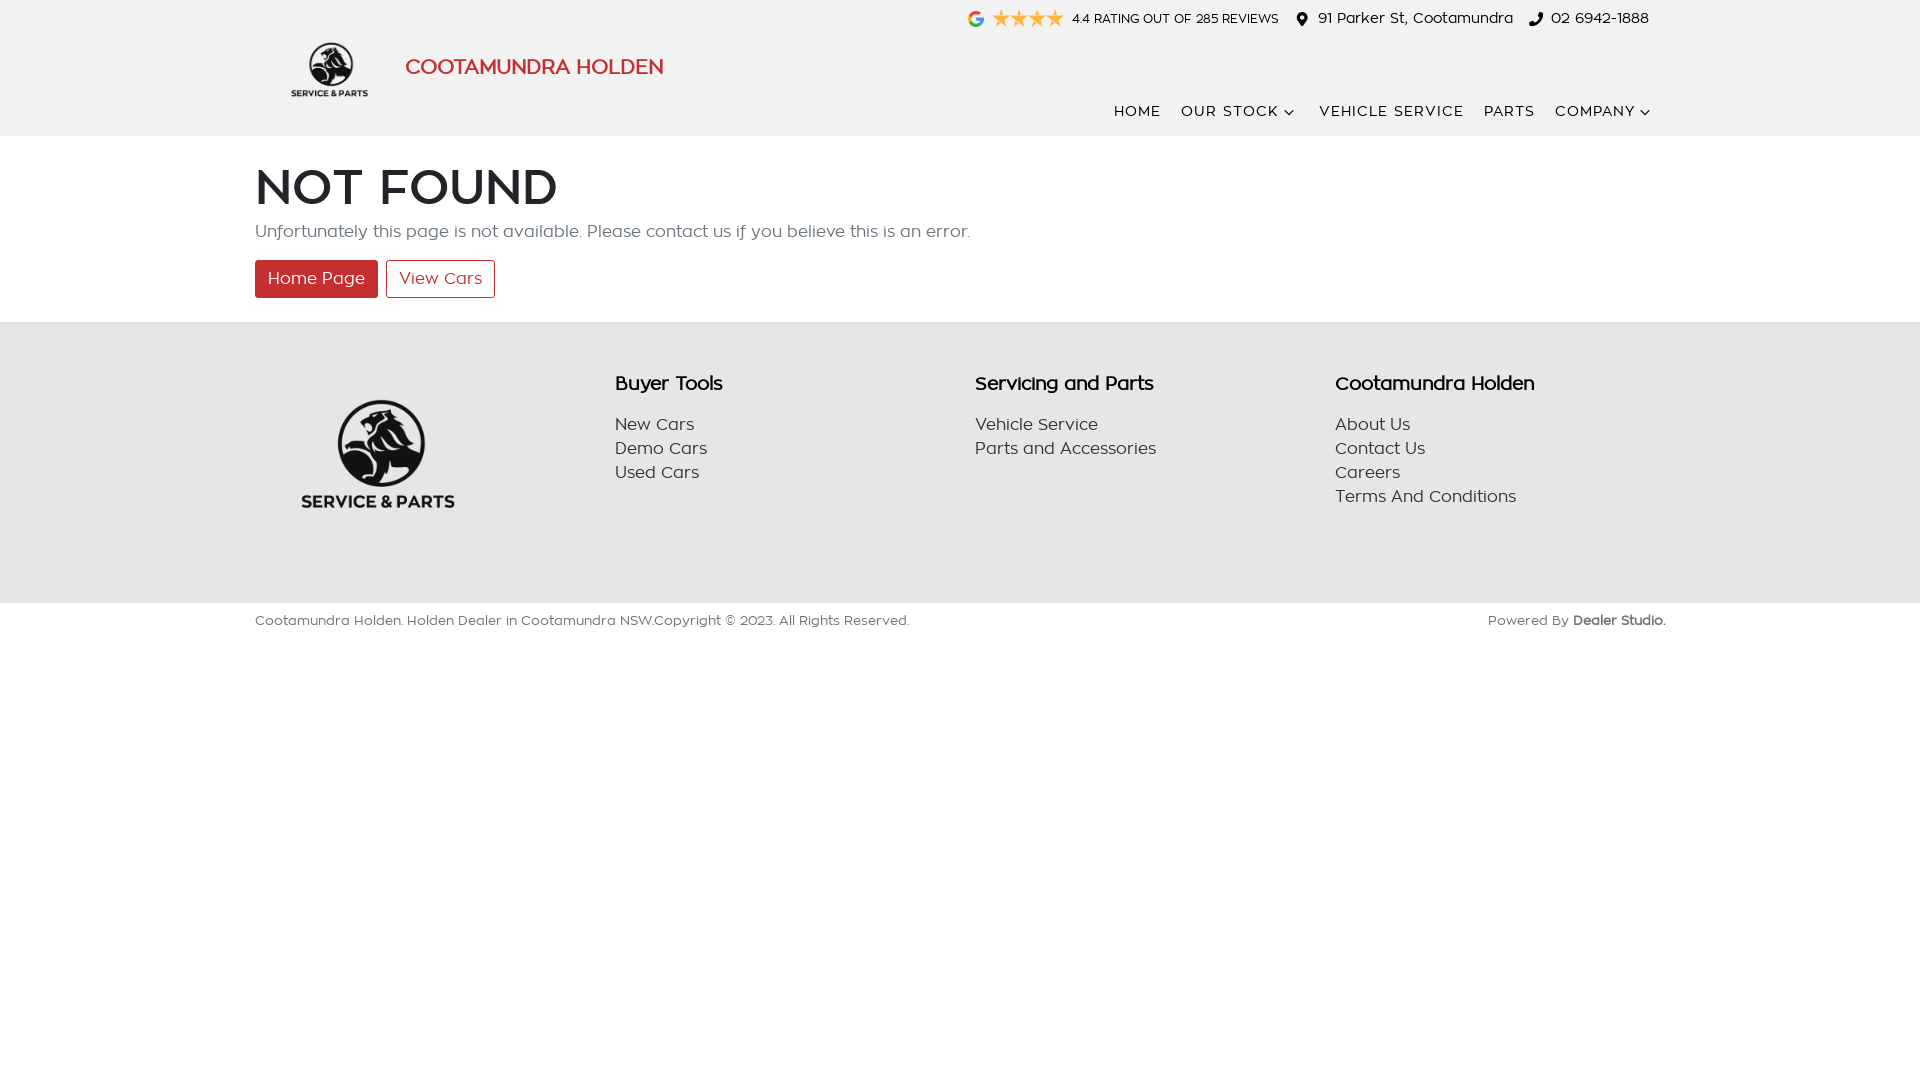 The width and height of the screenshot is (1920, 1080). I want to click on HOME, so click(1138, 112).